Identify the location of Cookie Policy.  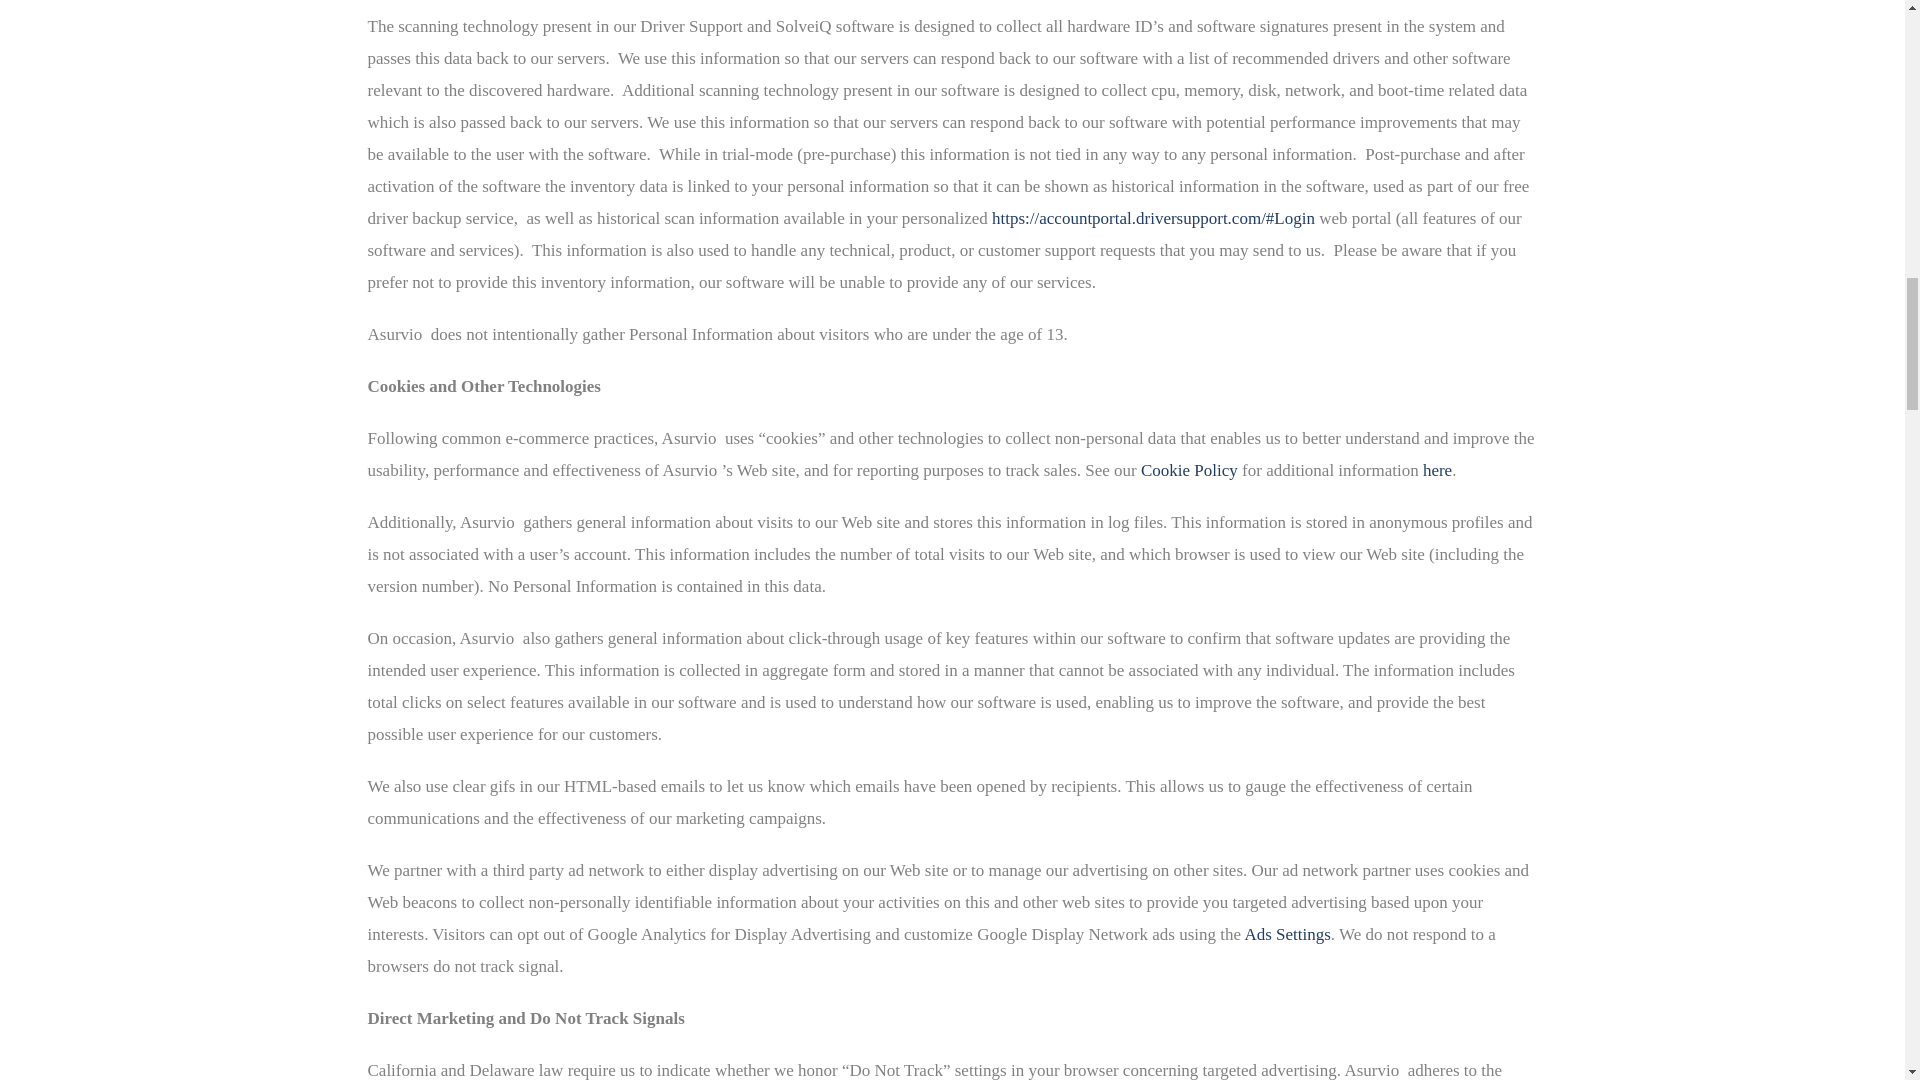
(1189, 470).